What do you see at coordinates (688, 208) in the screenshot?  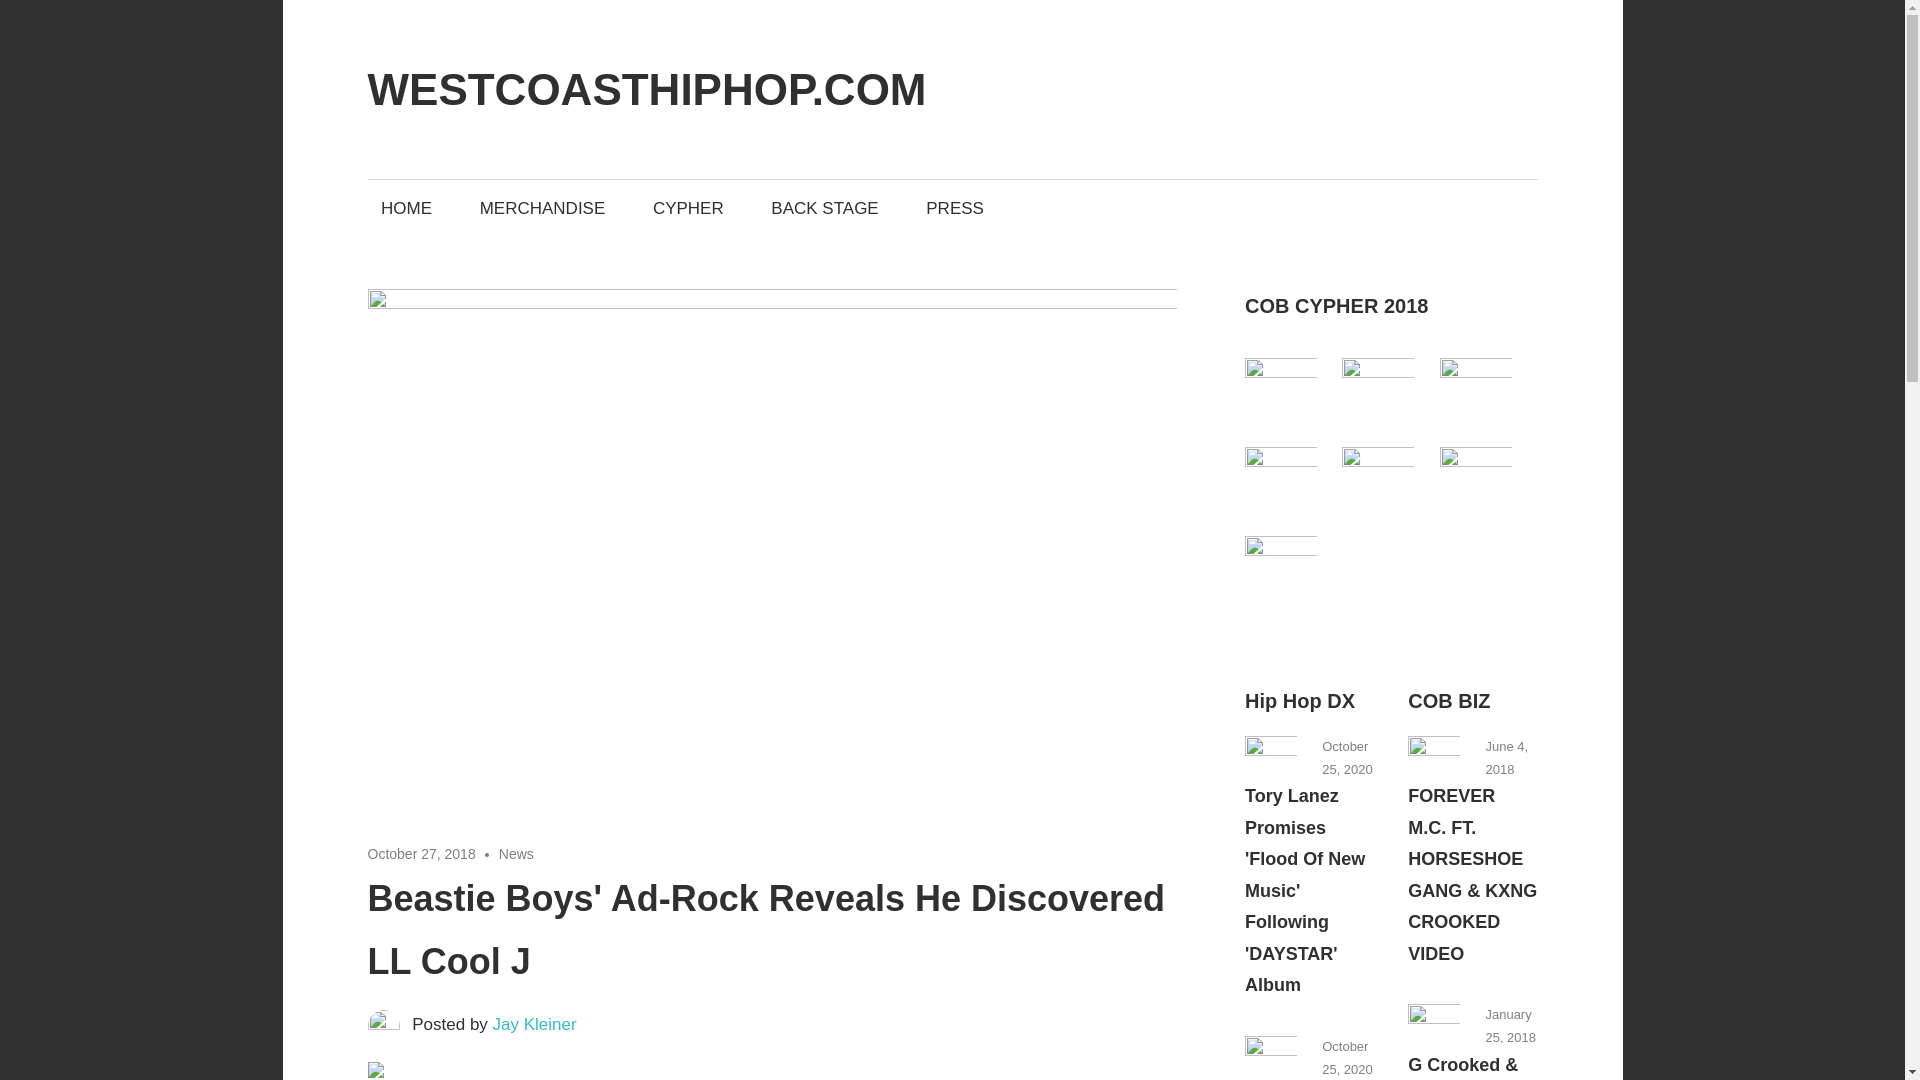 I see `CYPHER` at bounding box center [688, 208].